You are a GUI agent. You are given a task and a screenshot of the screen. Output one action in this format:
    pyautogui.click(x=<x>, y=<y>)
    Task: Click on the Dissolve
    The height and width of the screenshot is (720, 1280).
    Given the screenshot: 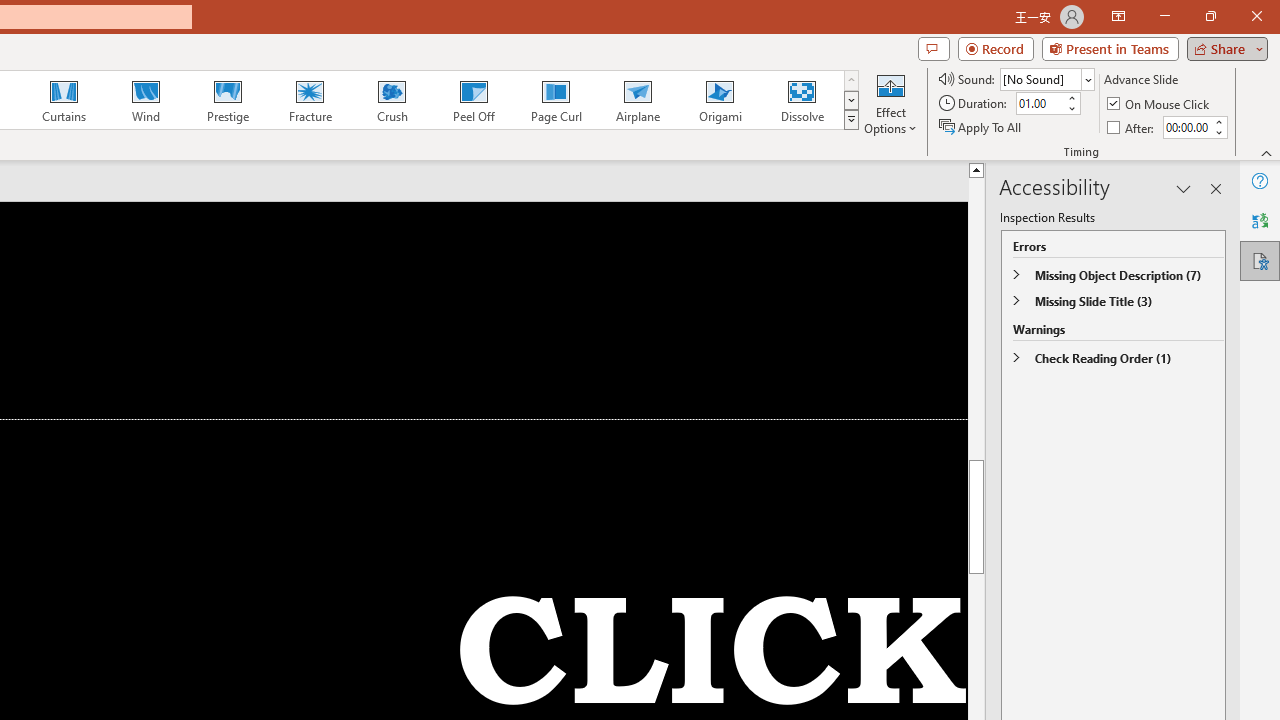 What is the action you would take?
    pyautogui.click(x=802, y=100)
    